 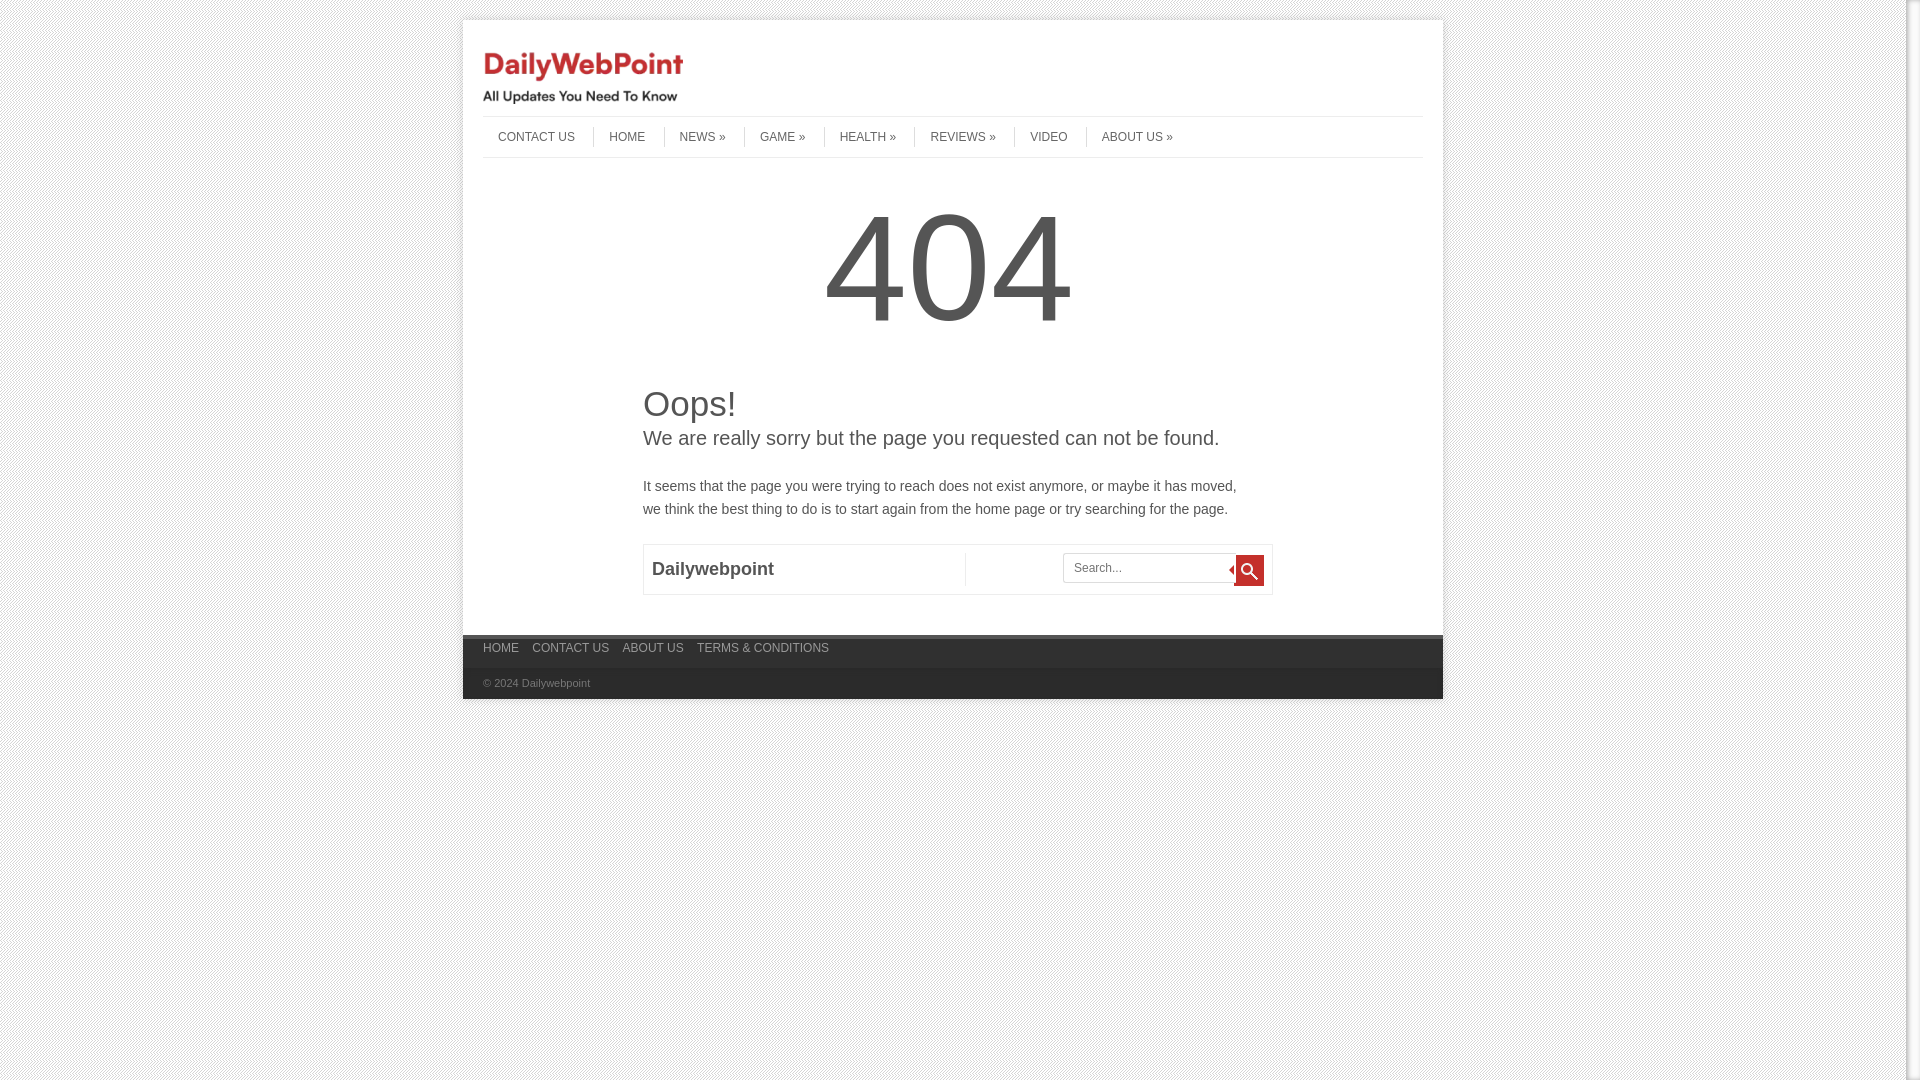 What do you see at coordinates (954, 136) in the screenshot?
I see `REVIEWS` at bounding box center [954, 136].